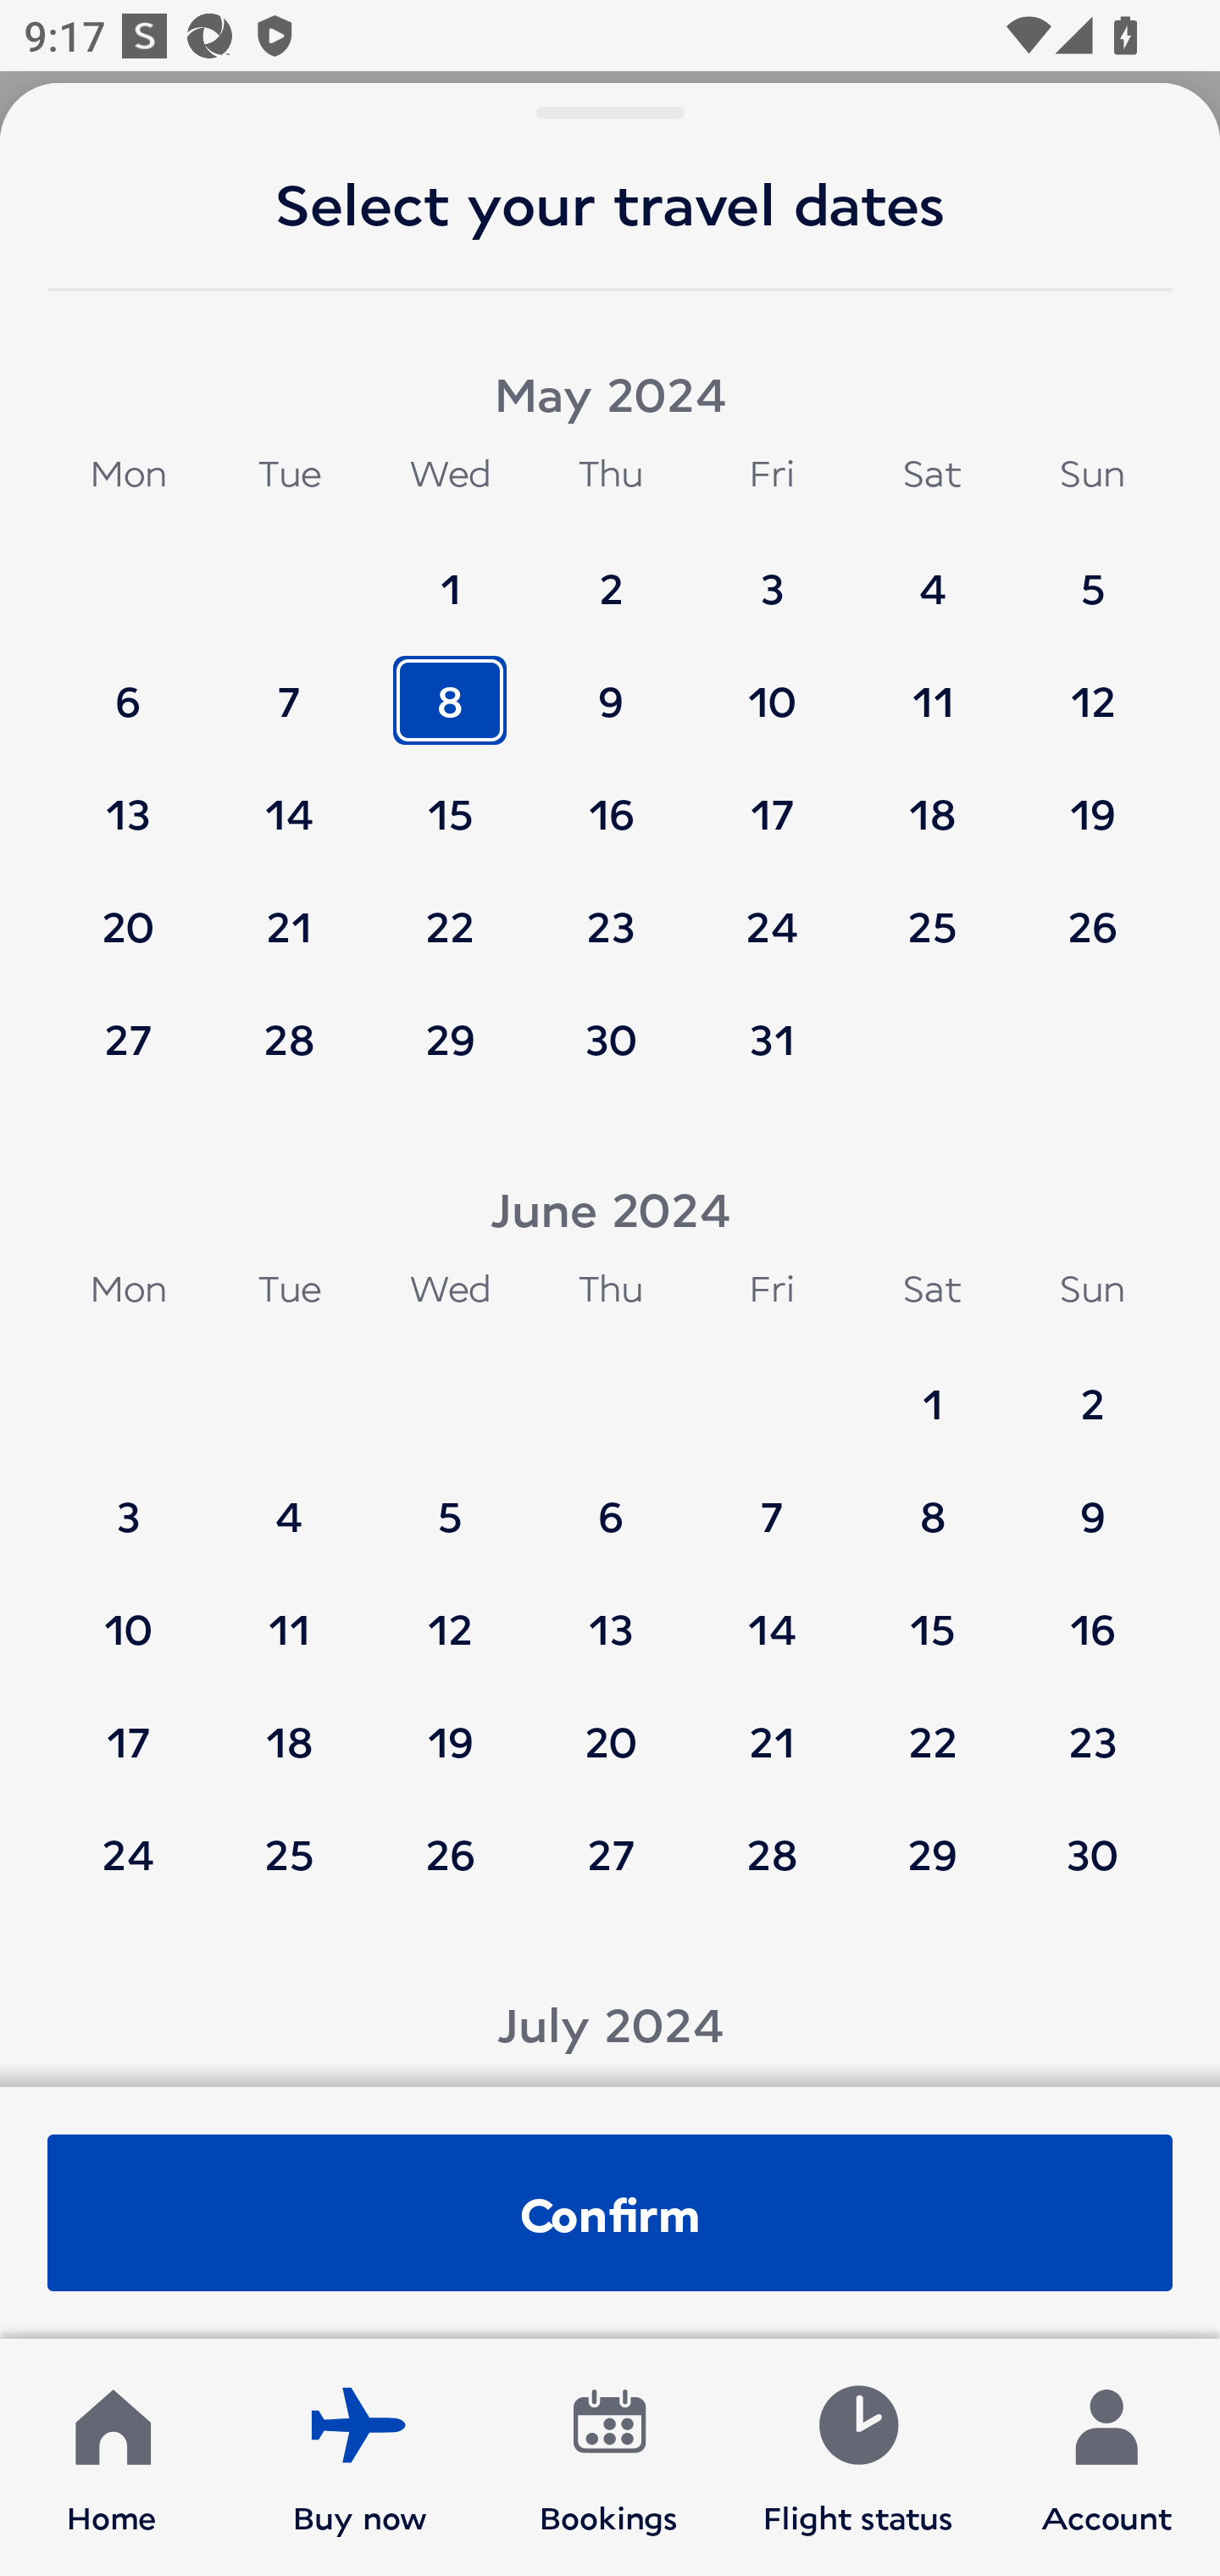 This screenshot has width=1220, height=2576. I want to click on Home, so click(112, 2457).